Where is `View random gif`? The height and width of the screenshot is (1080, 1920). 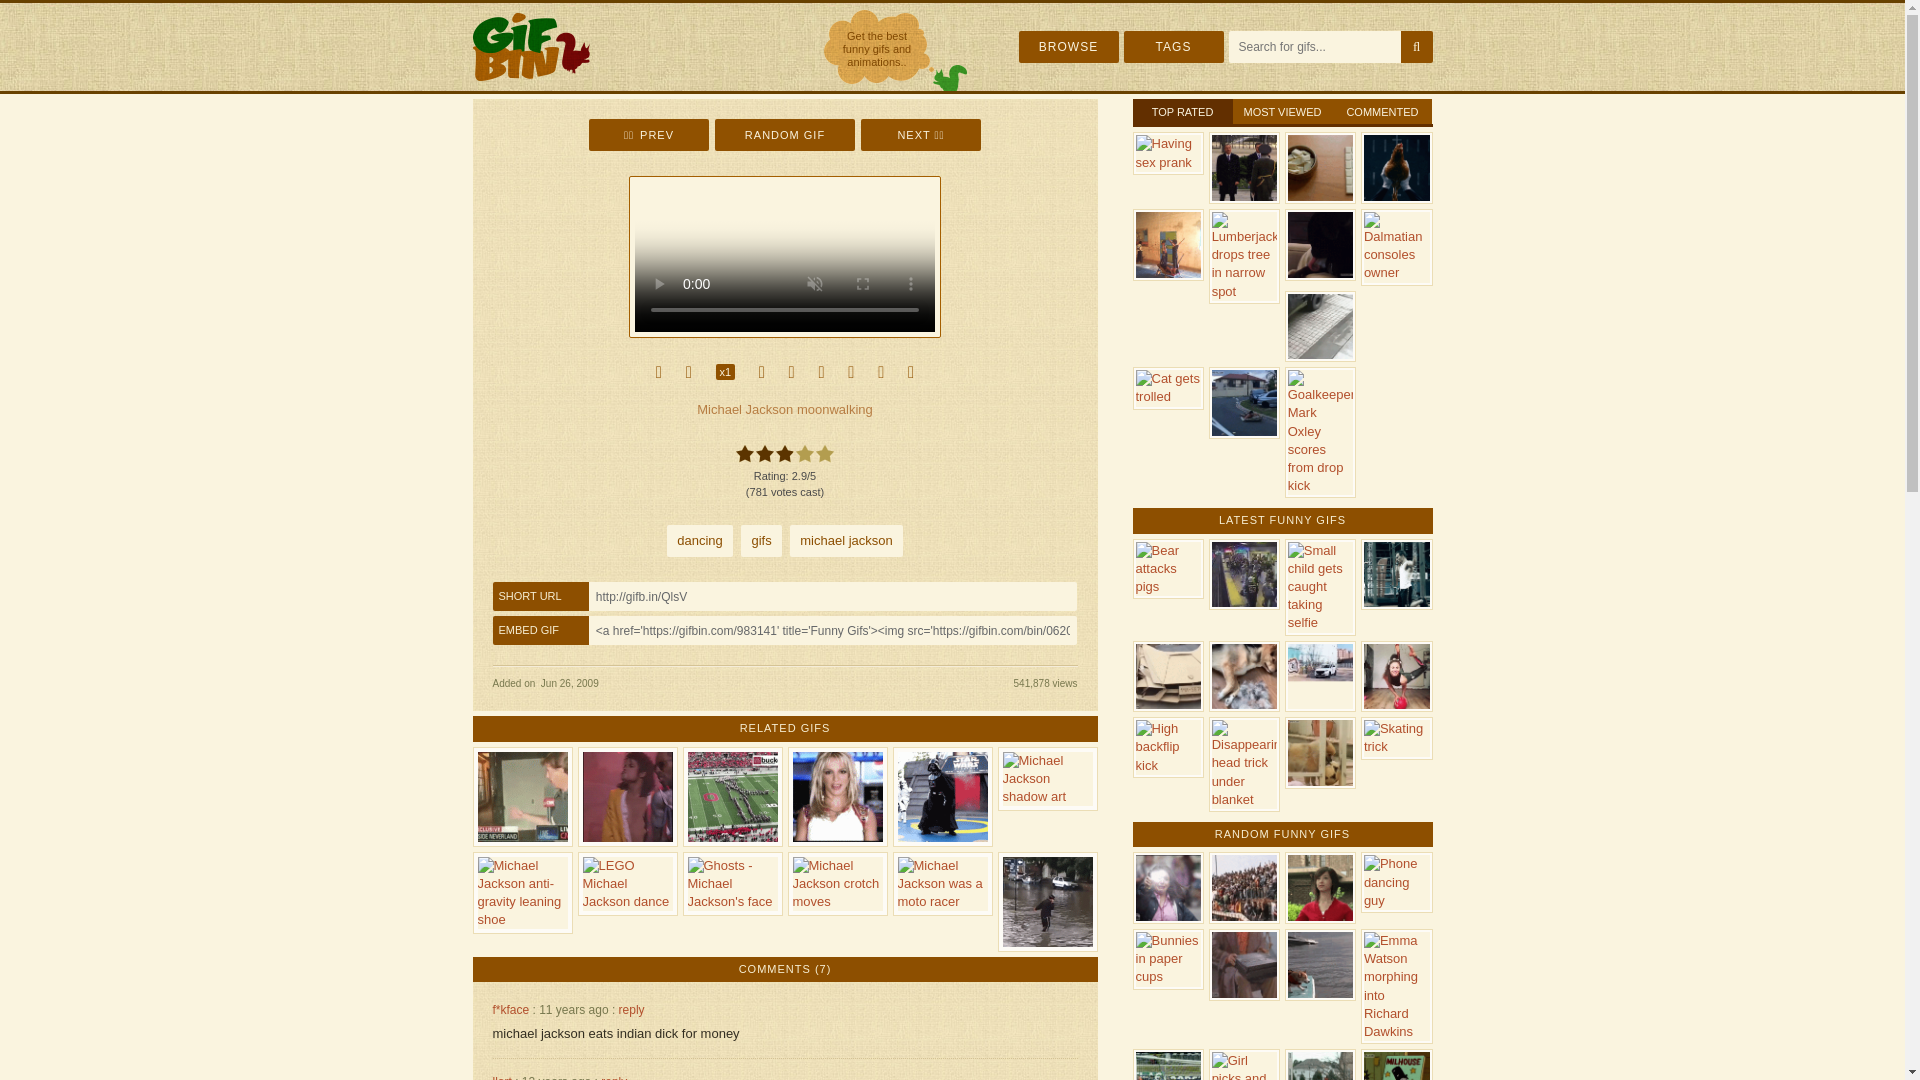 View random gif is located at coordinates (784, 134).